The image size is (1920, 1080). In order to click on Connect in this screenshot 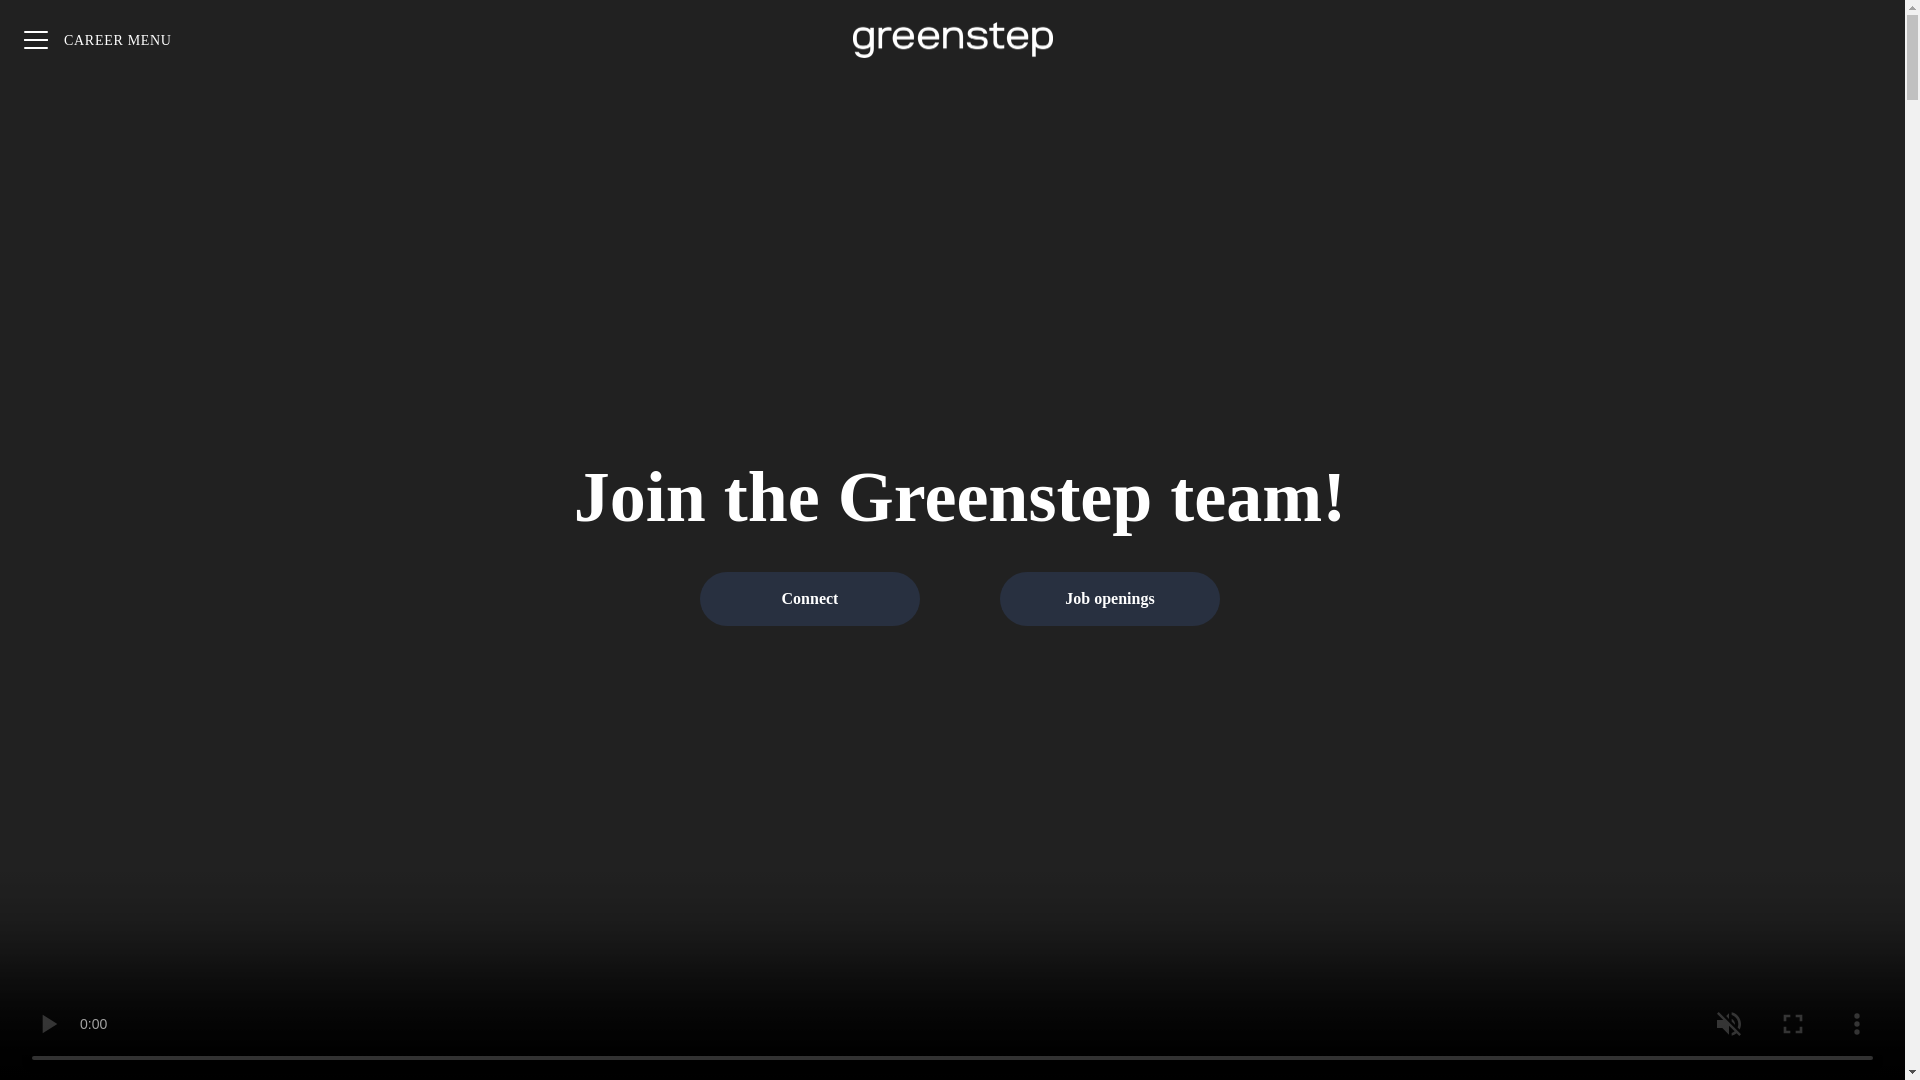, I will do `click(810, 599)`.